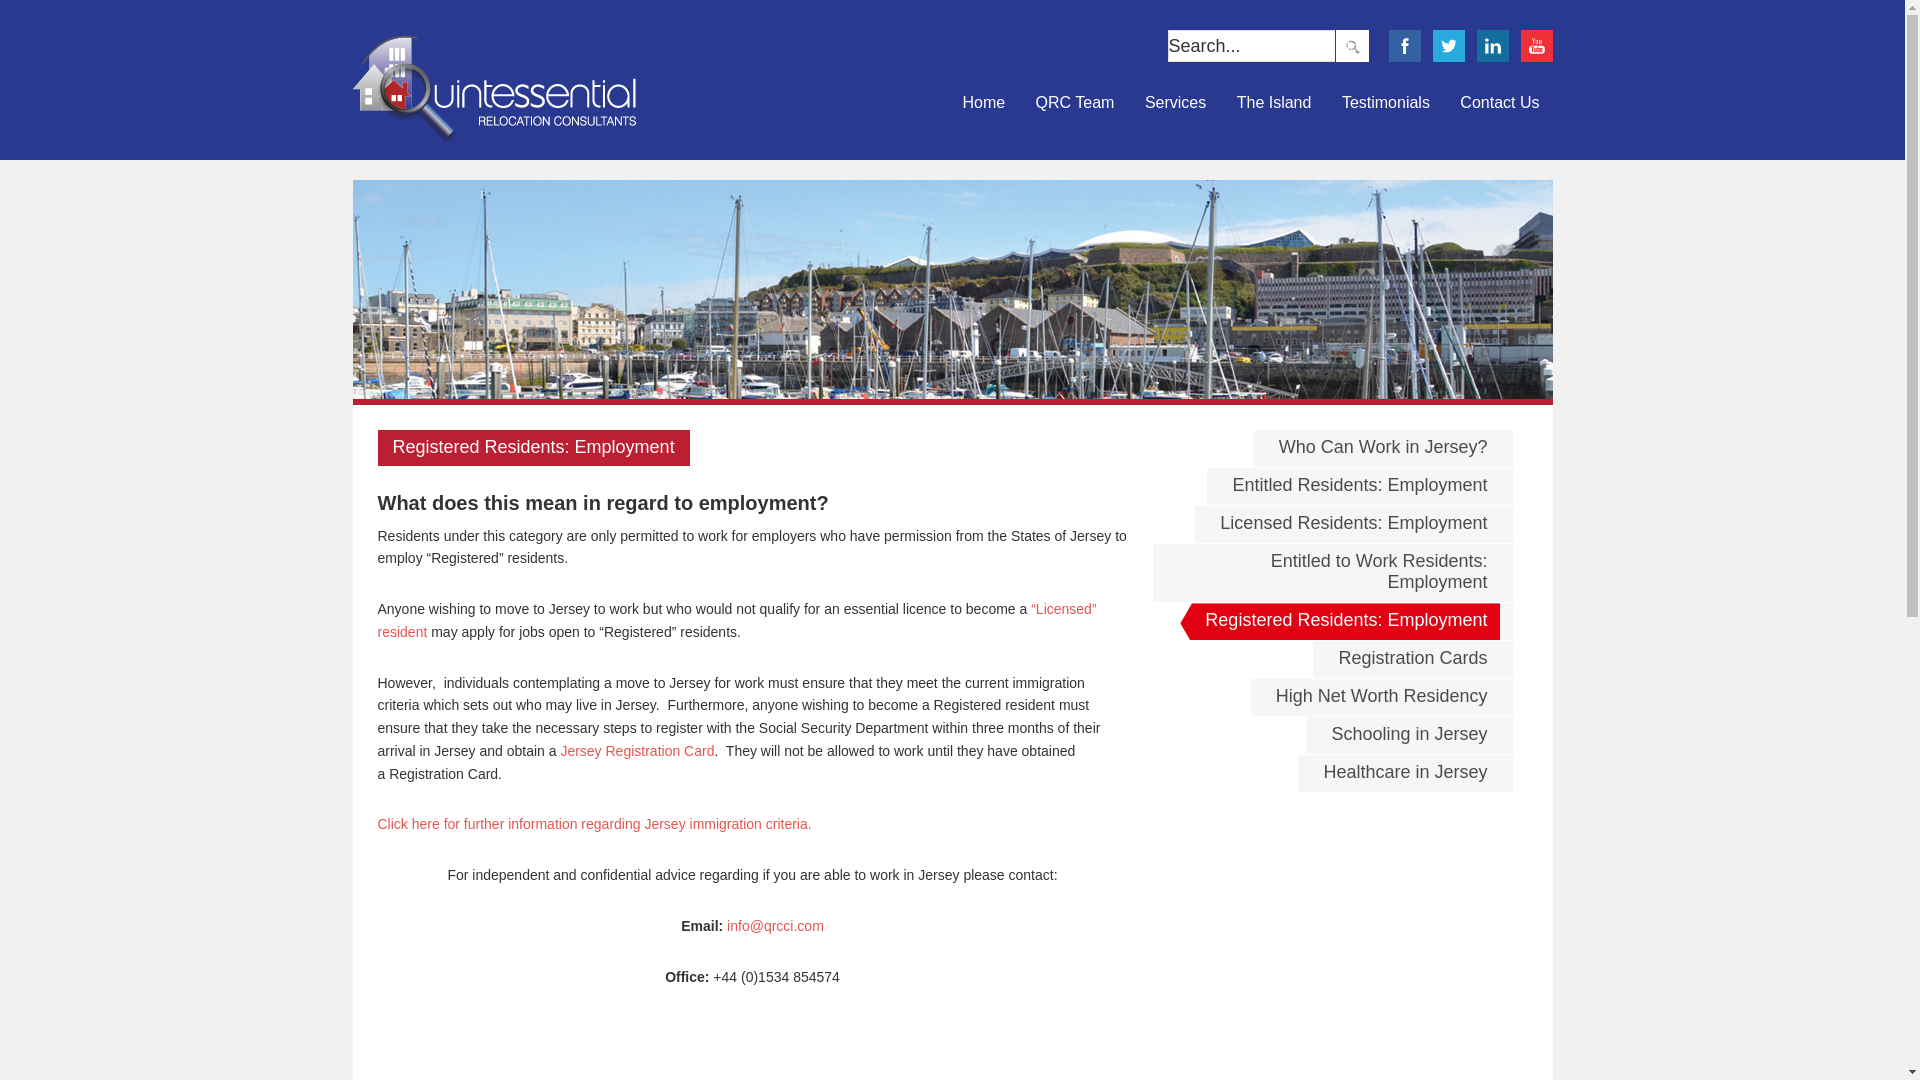 This screenshot has width=1920, height=1080. I want to click on The Island, so click(1274, 103).